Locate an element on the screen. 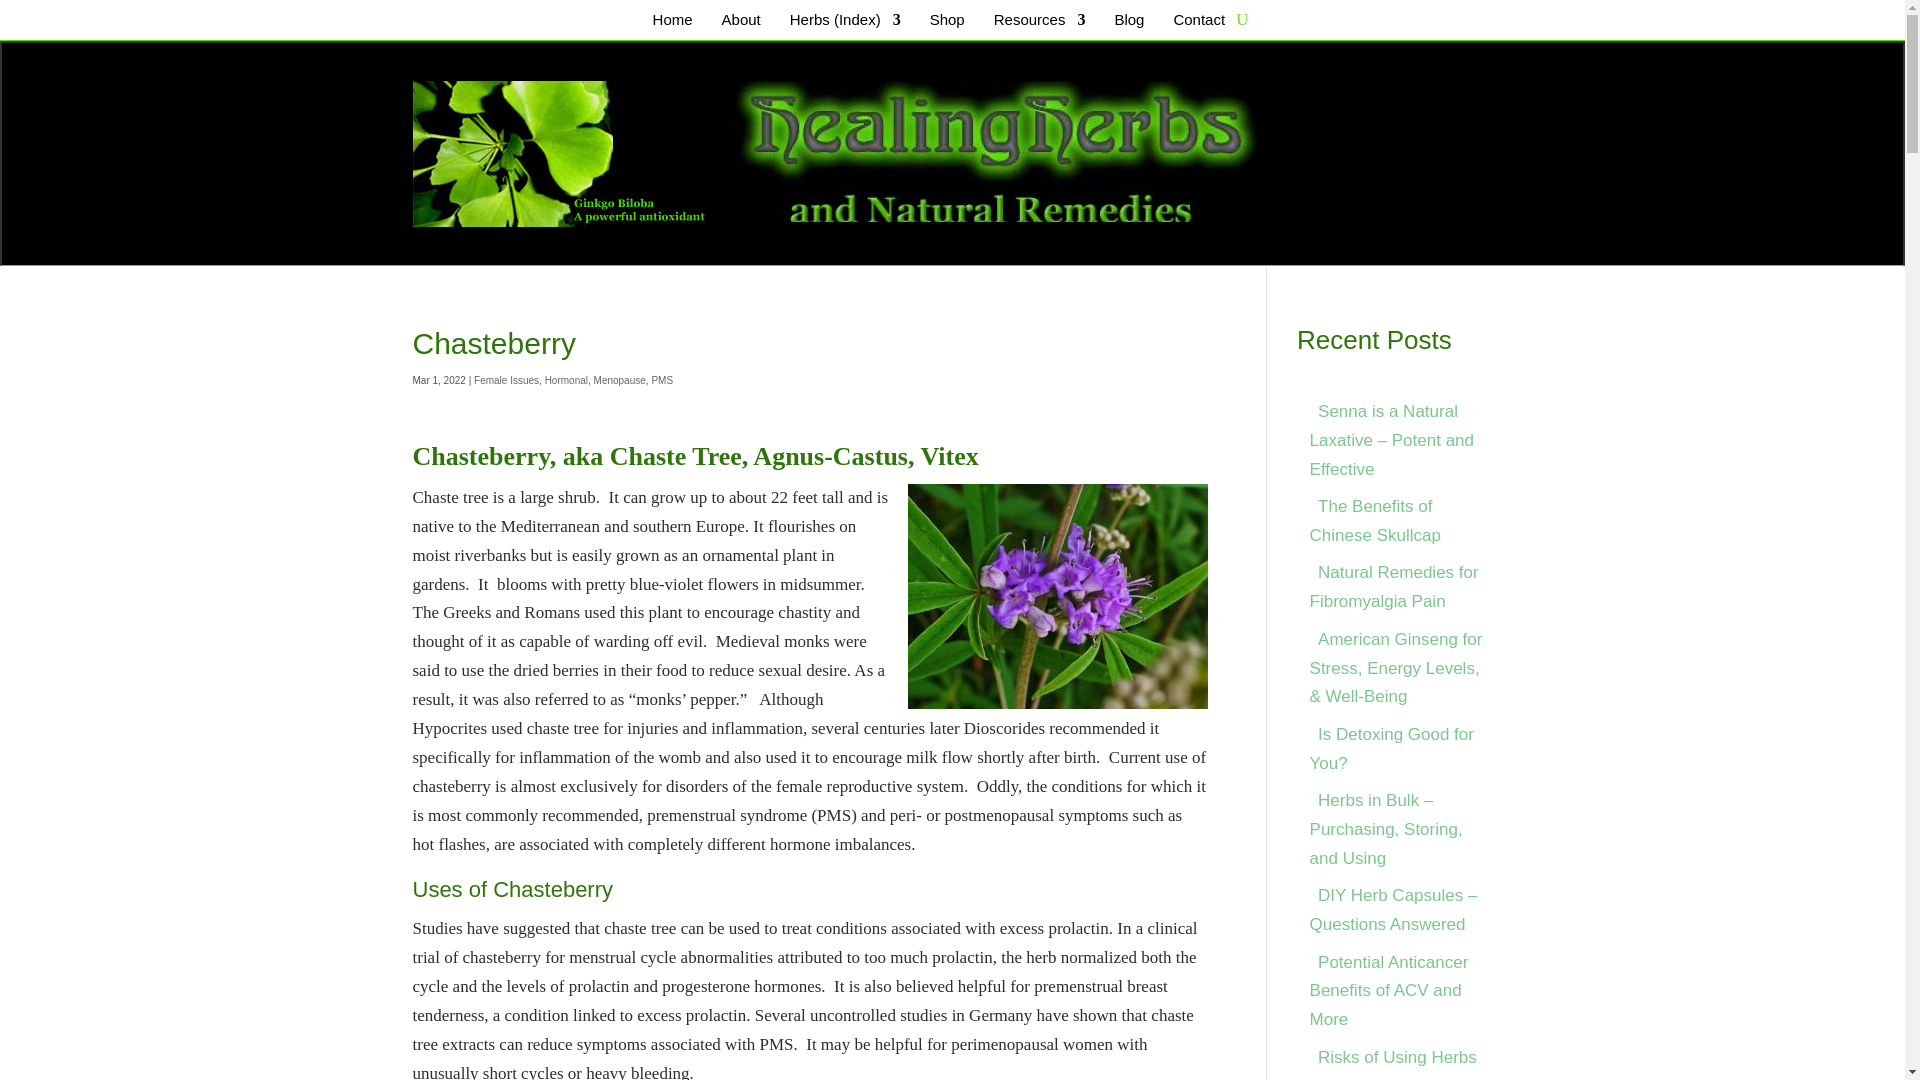  Blog is located at coordinates (1126, 23).